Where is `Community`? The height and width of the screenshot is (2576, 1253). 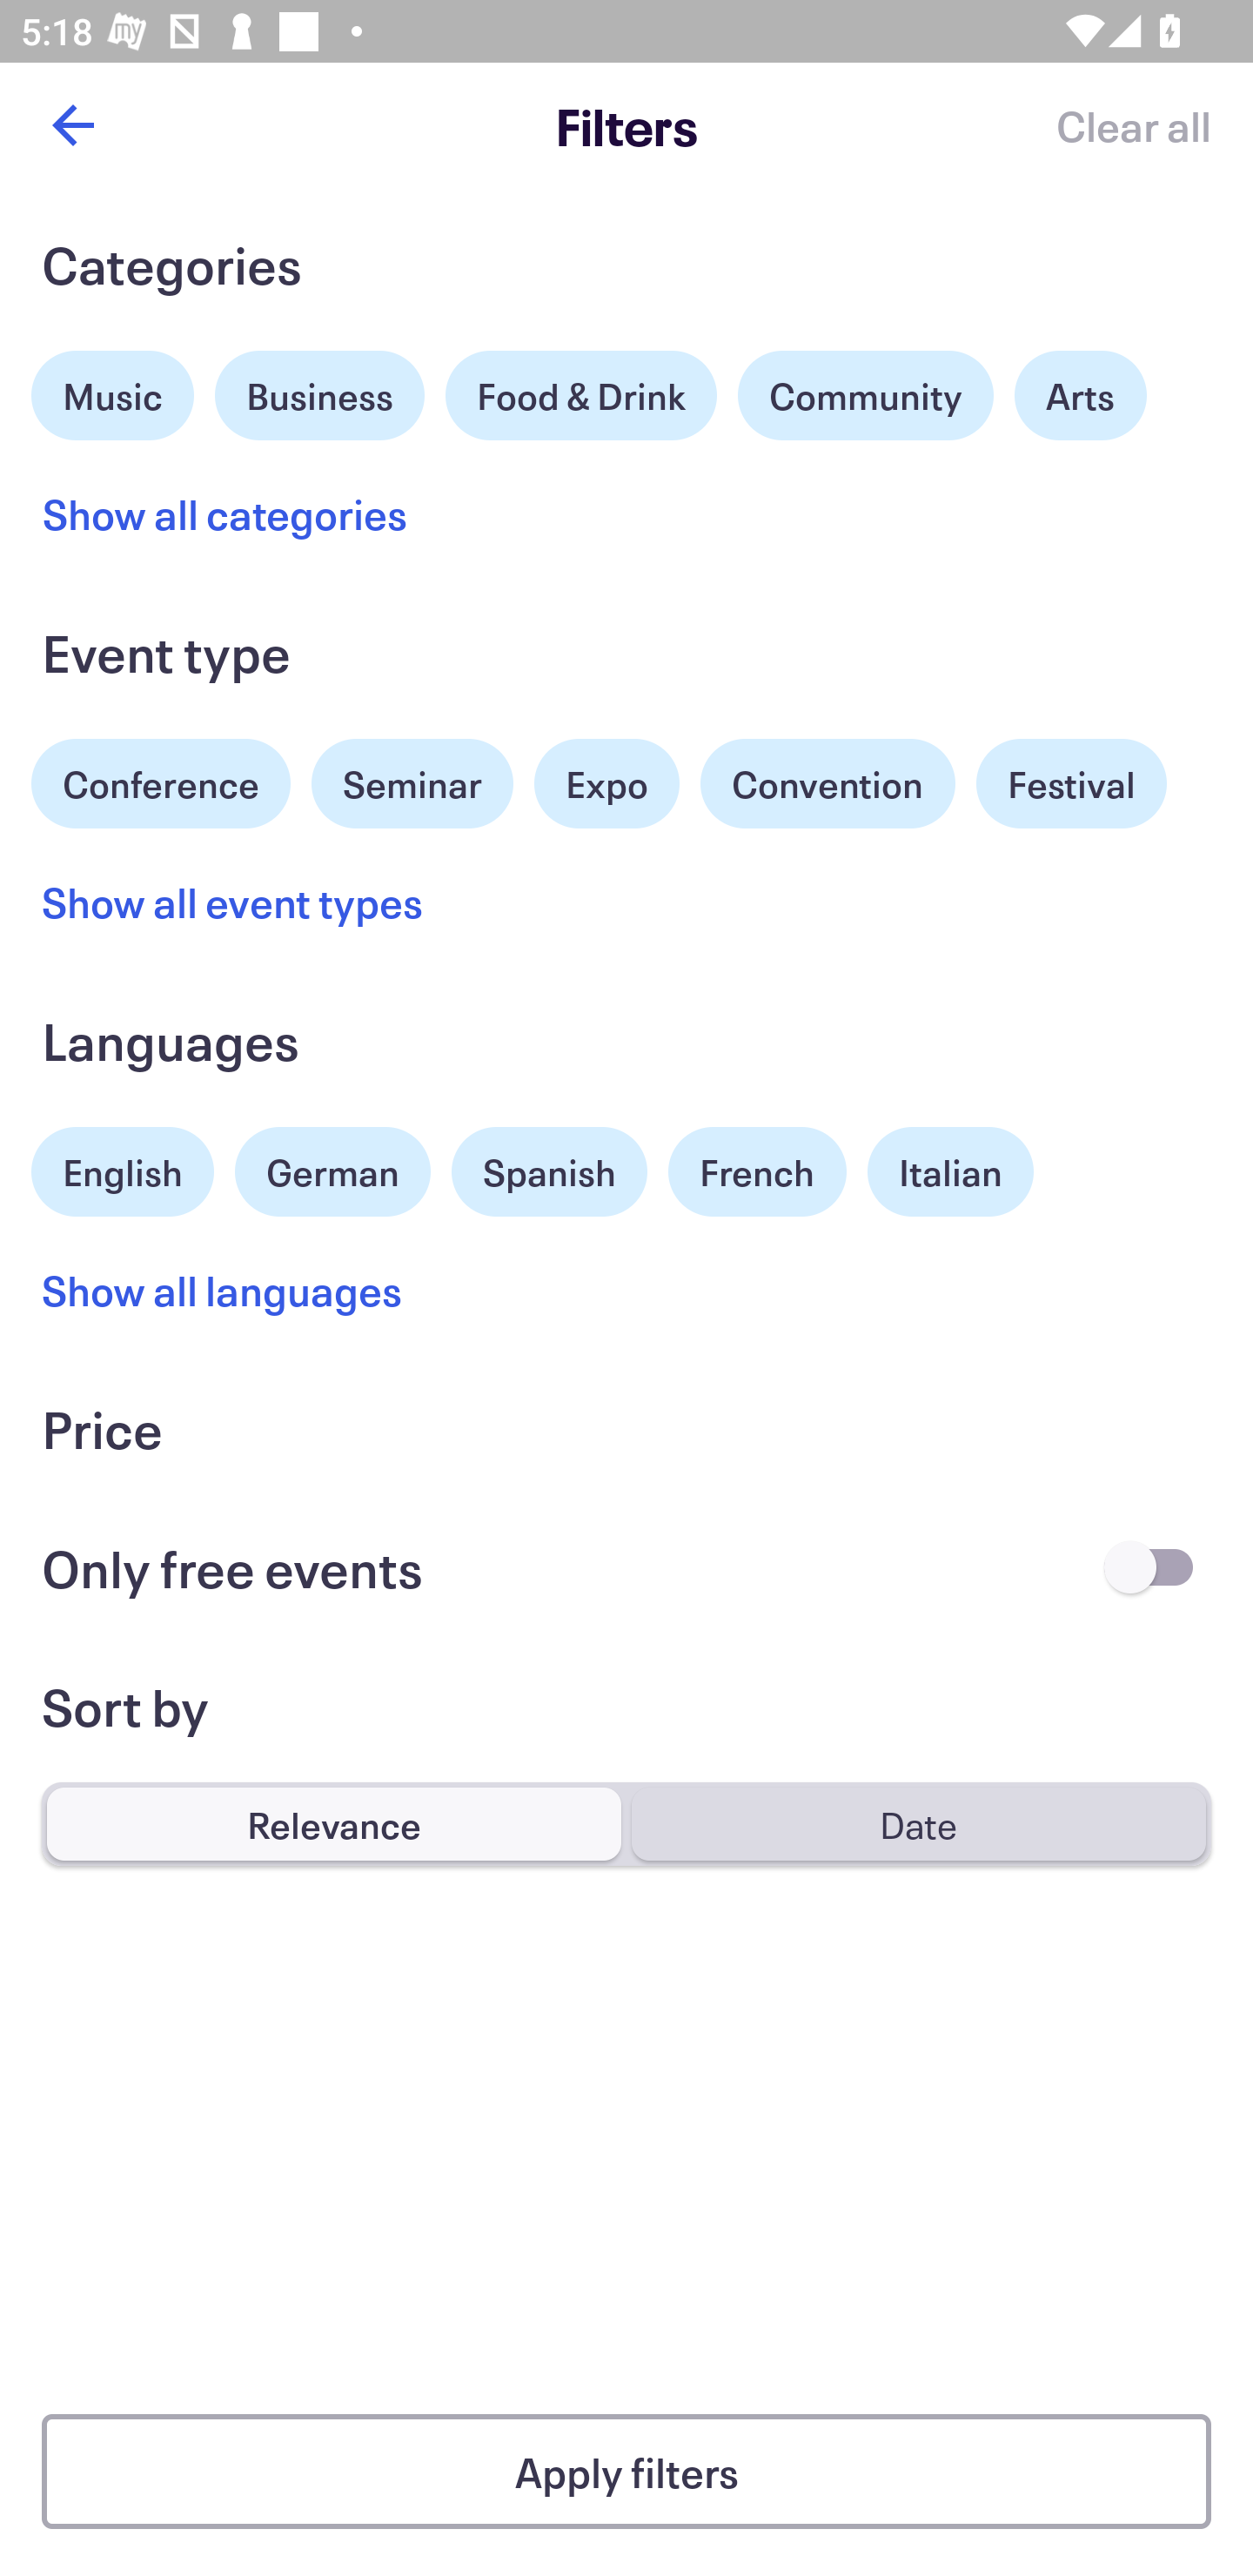
Community is located at coordinates (865, 395).